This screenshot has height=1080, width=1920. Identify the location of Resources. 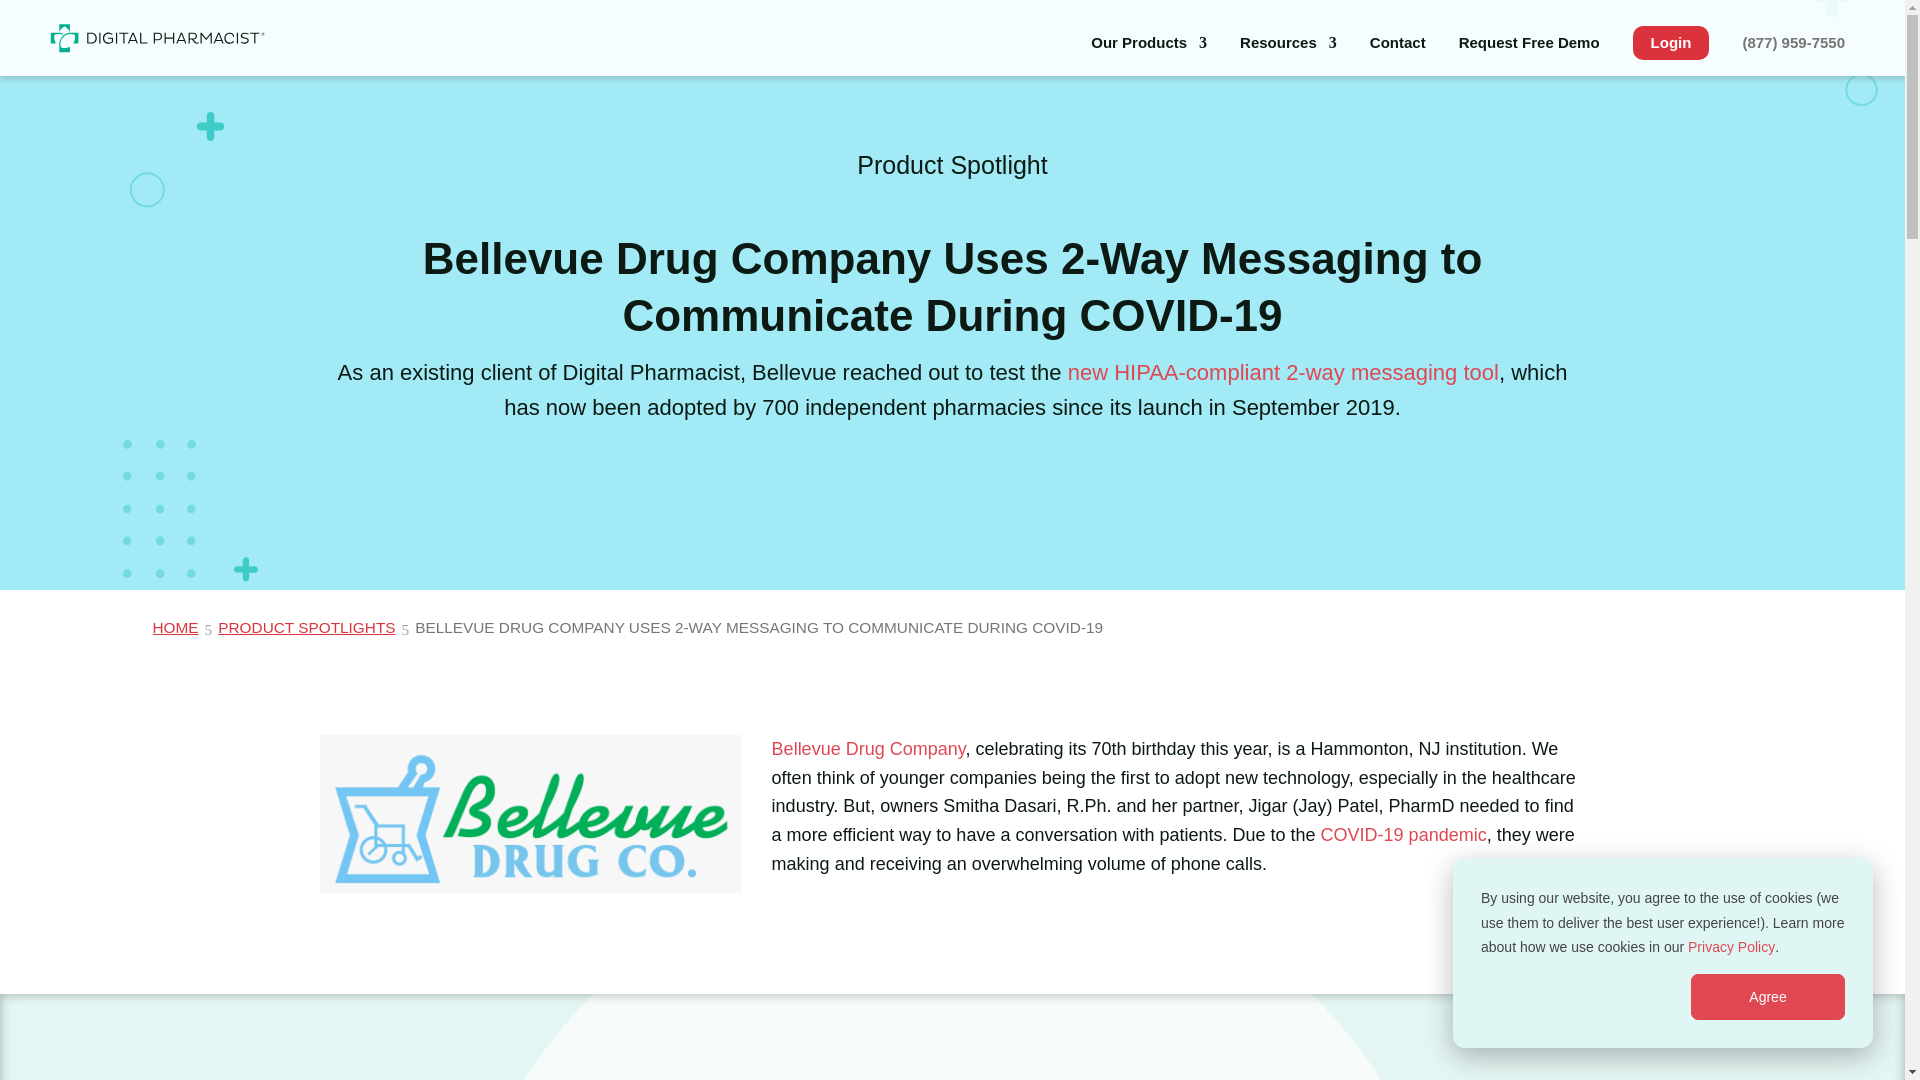
(1288, 55).